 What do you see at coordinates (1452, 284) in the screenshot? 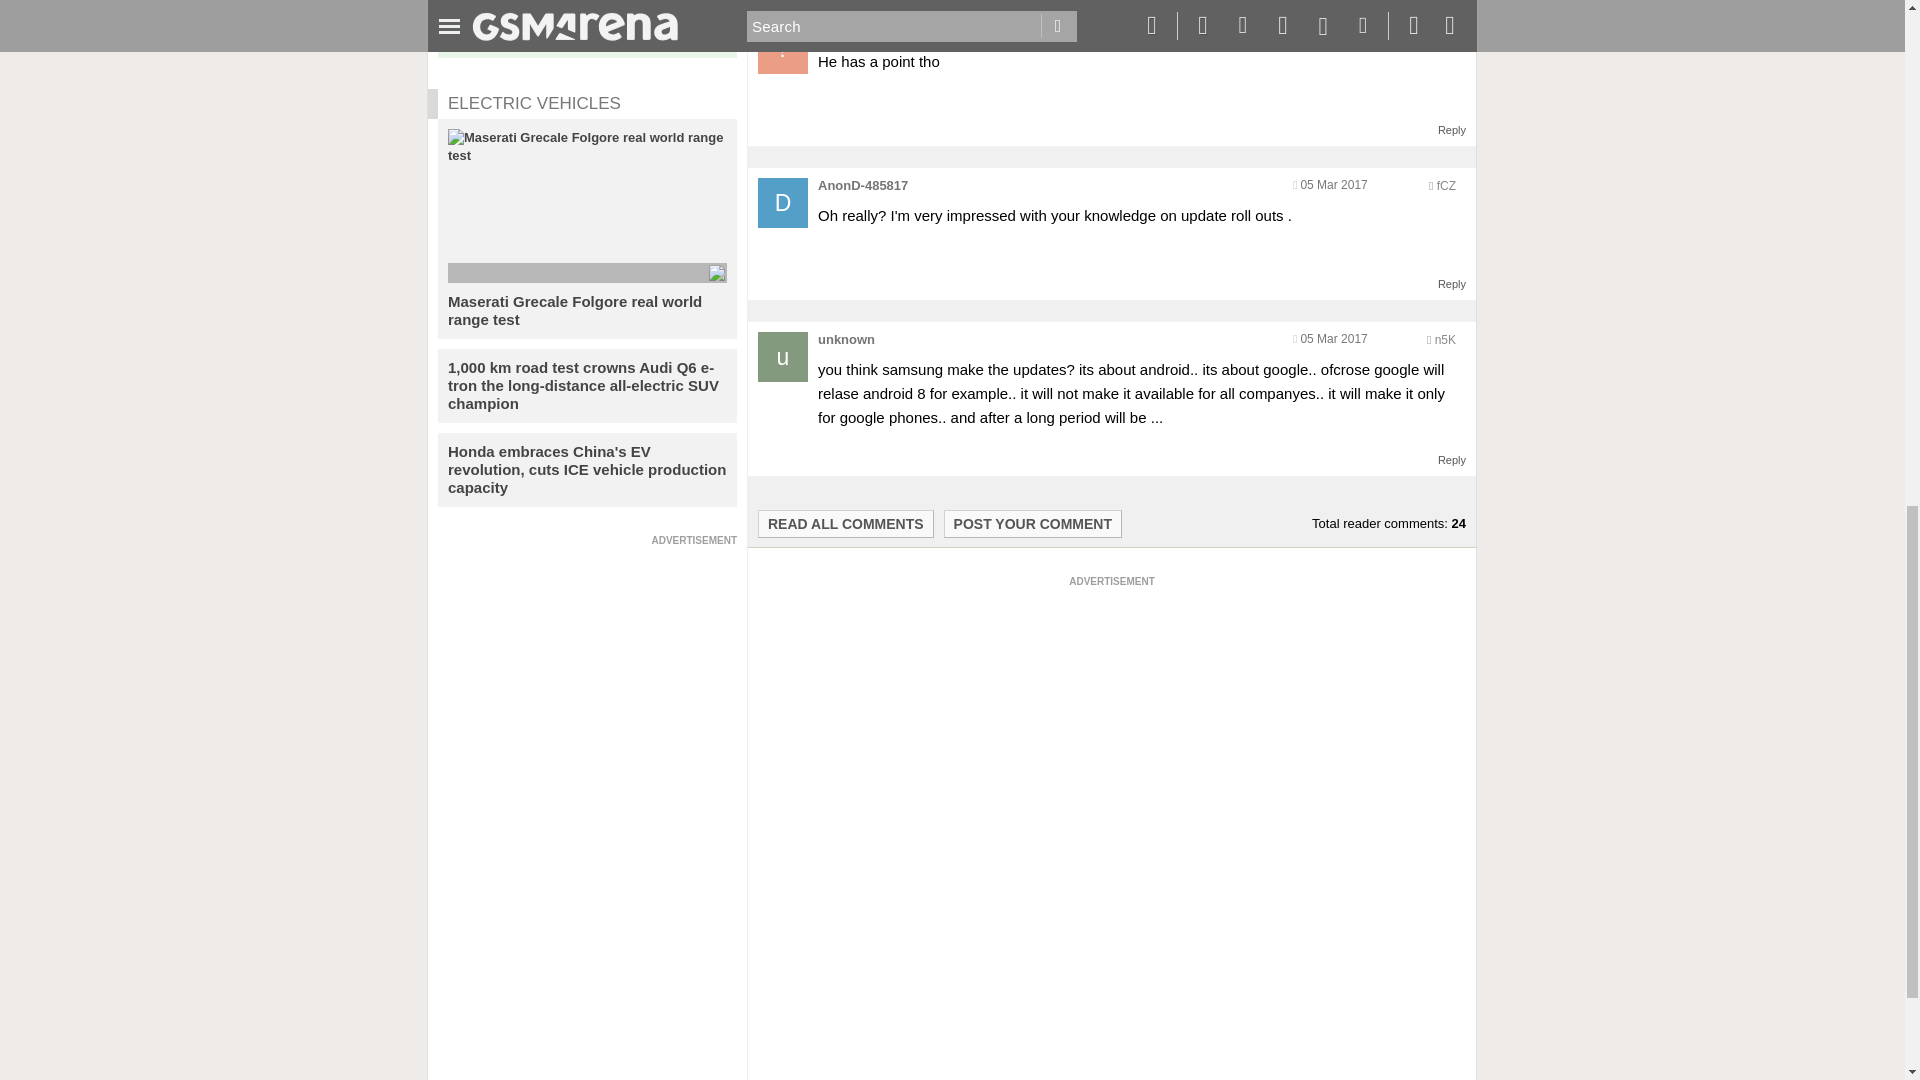
I see `Reply to this post` at bounding box center [1452, 284].